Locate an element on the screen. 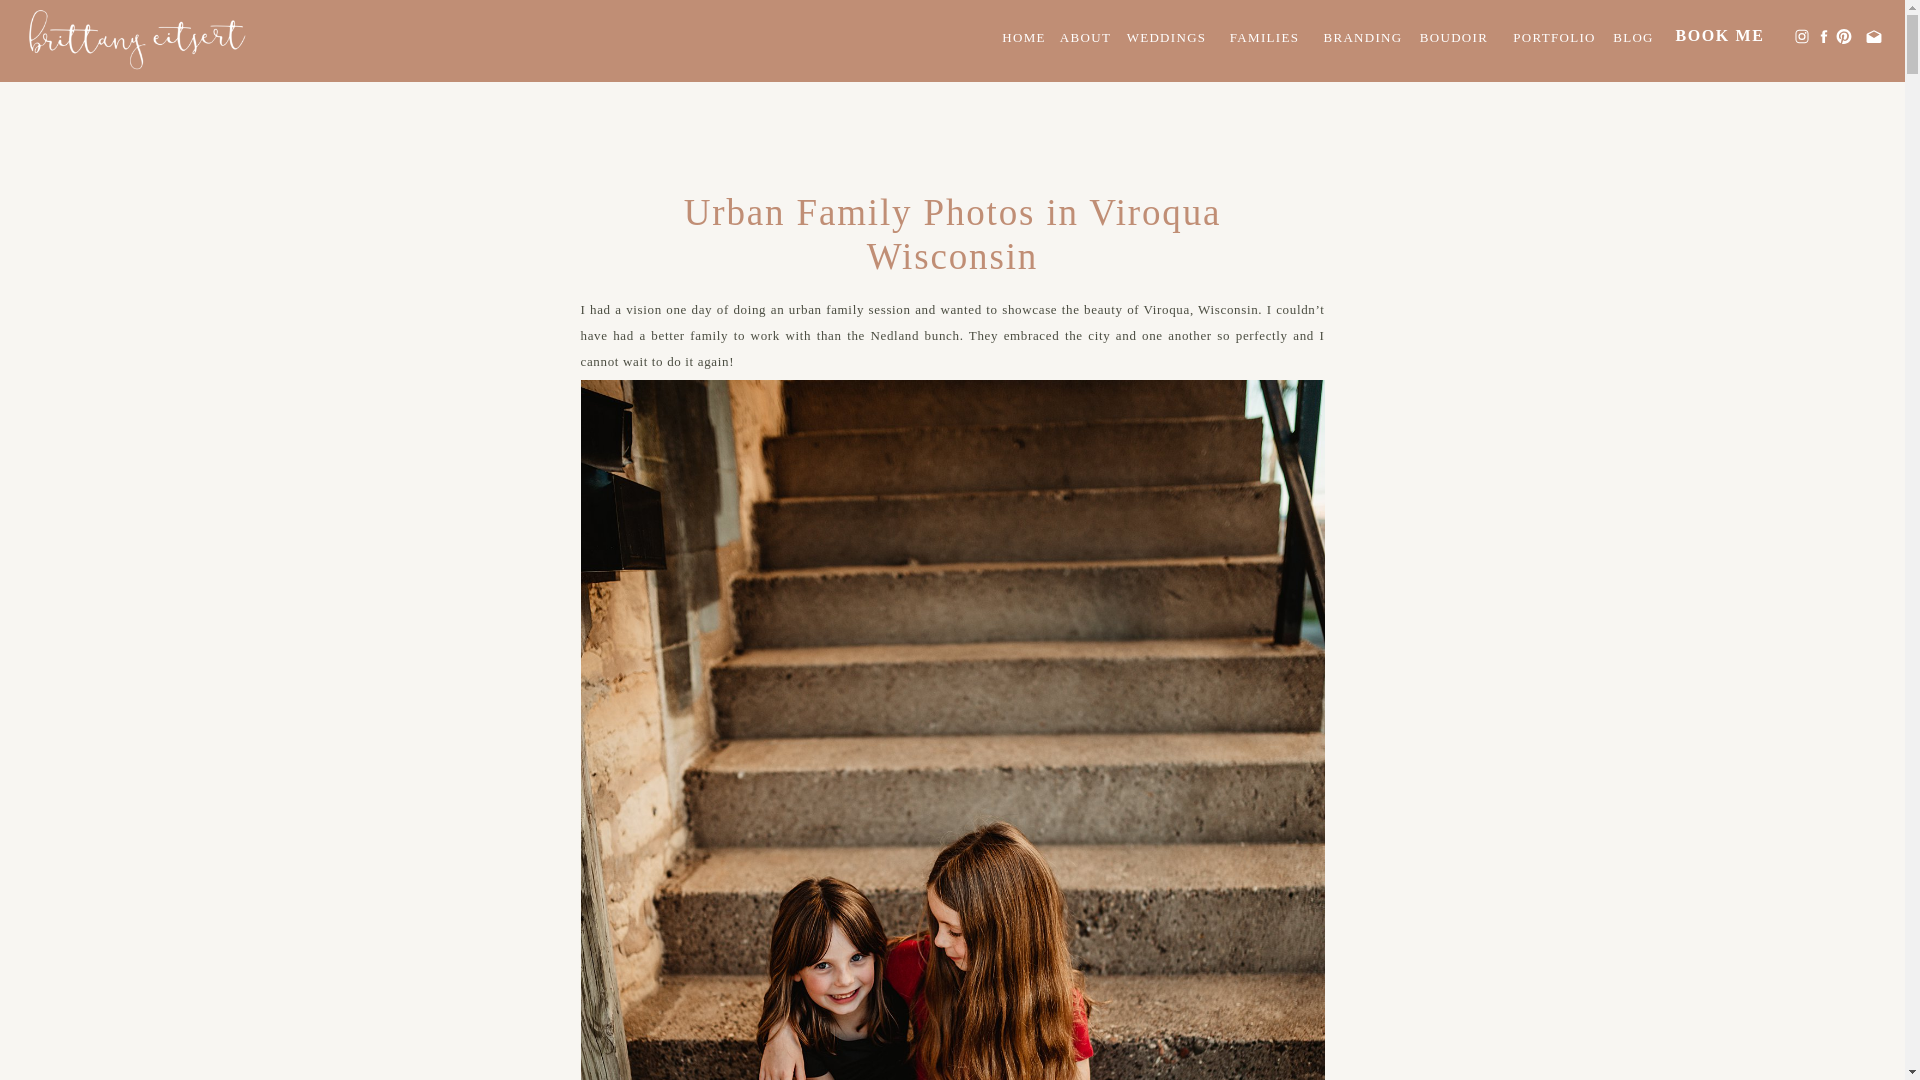 This screenshot has width=1920, height=1080. BOOK ME is located at coordinates (1720, 36).